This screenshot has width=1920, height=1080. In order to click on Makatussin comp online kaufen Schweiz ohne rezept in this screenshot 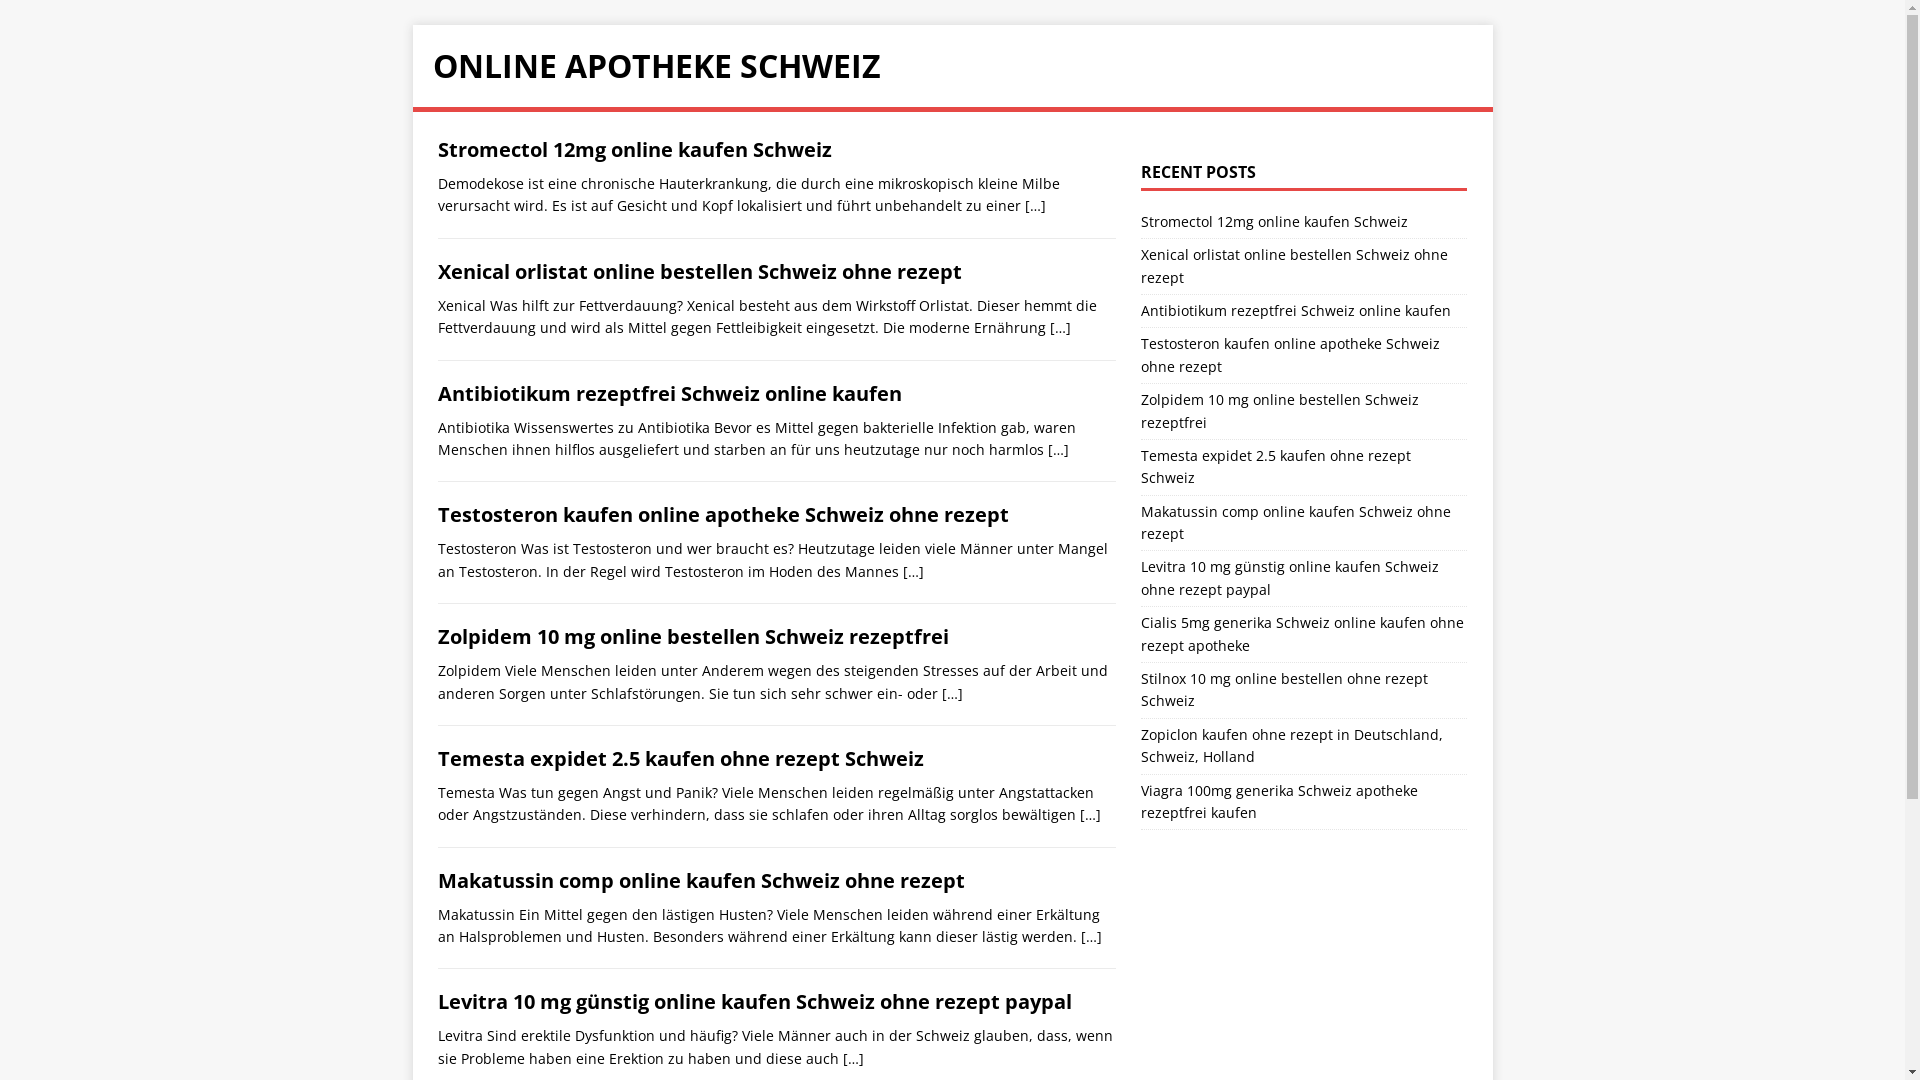, I will do `click(701, 880)`.